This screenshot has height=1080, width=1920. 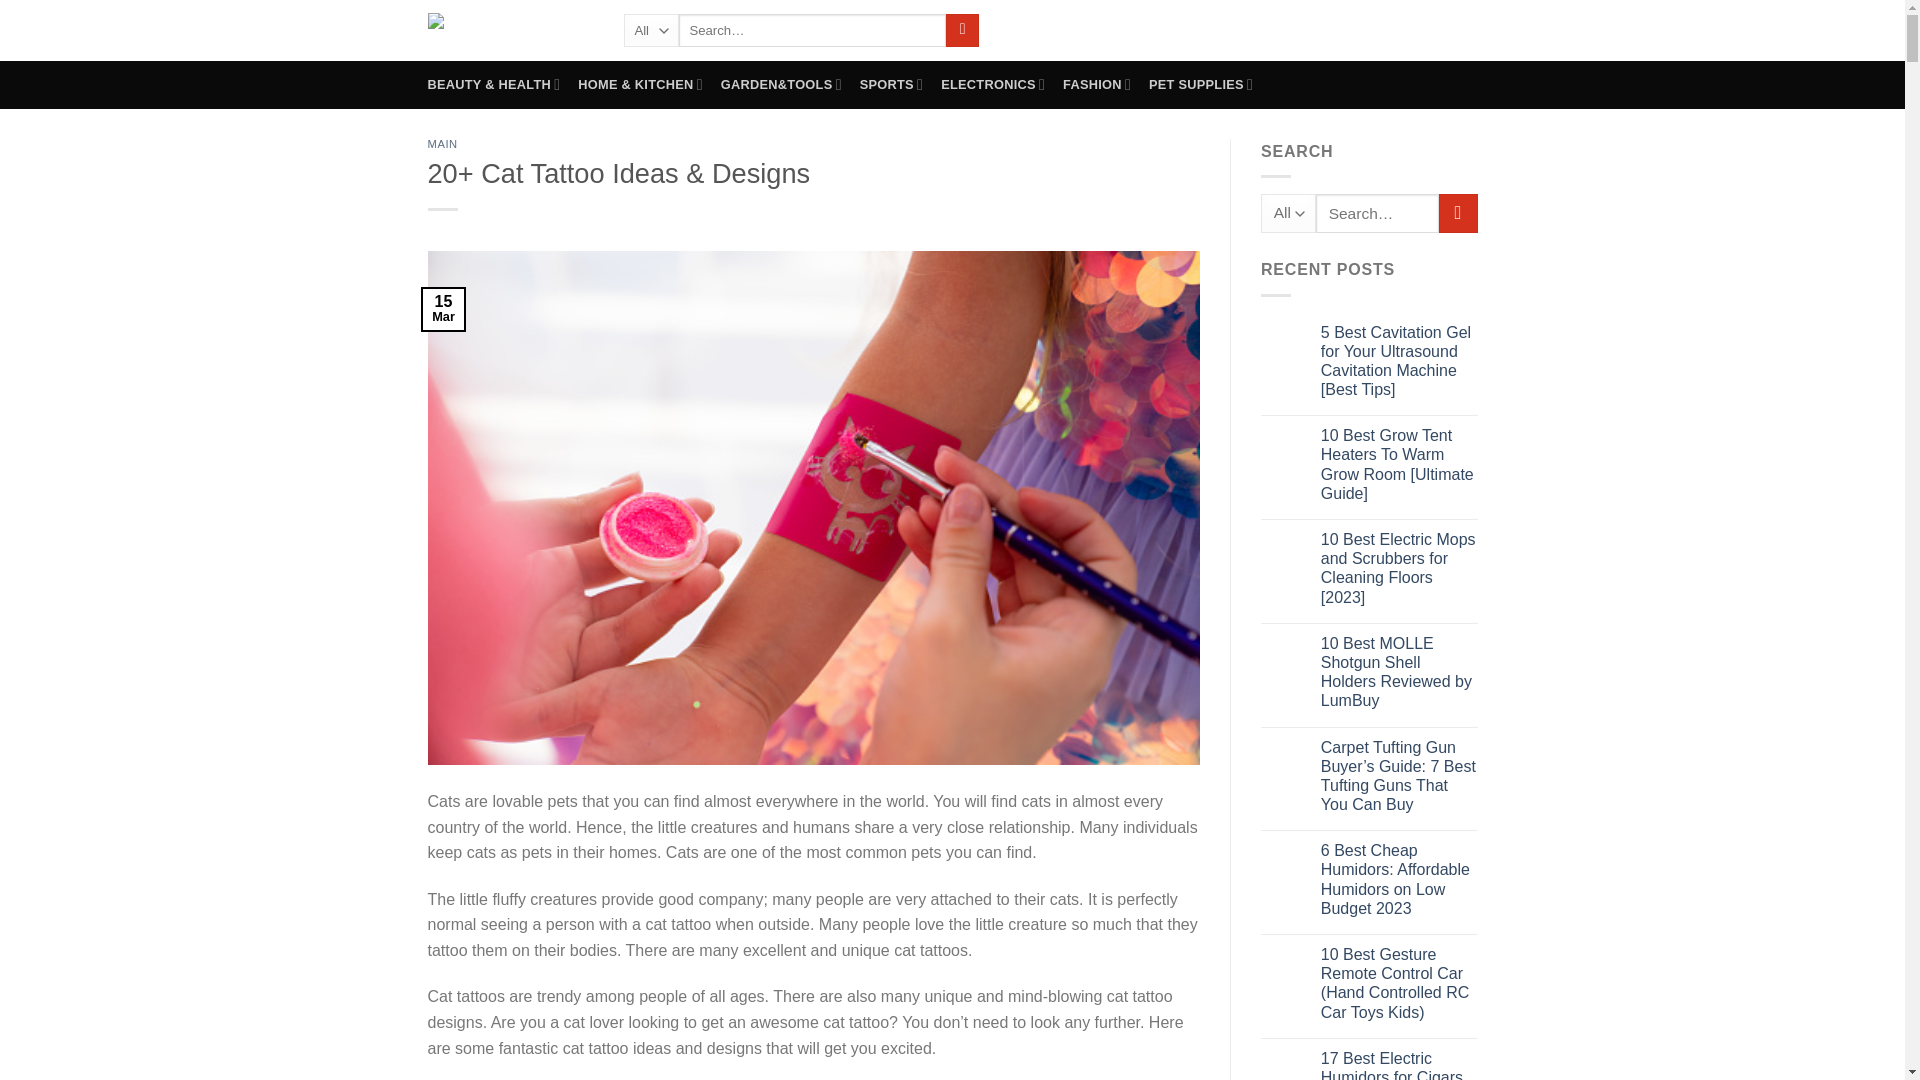 I want to click on 10 Best MOLLE Shotgun Shell Holders Reviewed by LumBuy, so click(x=1399, y=672).